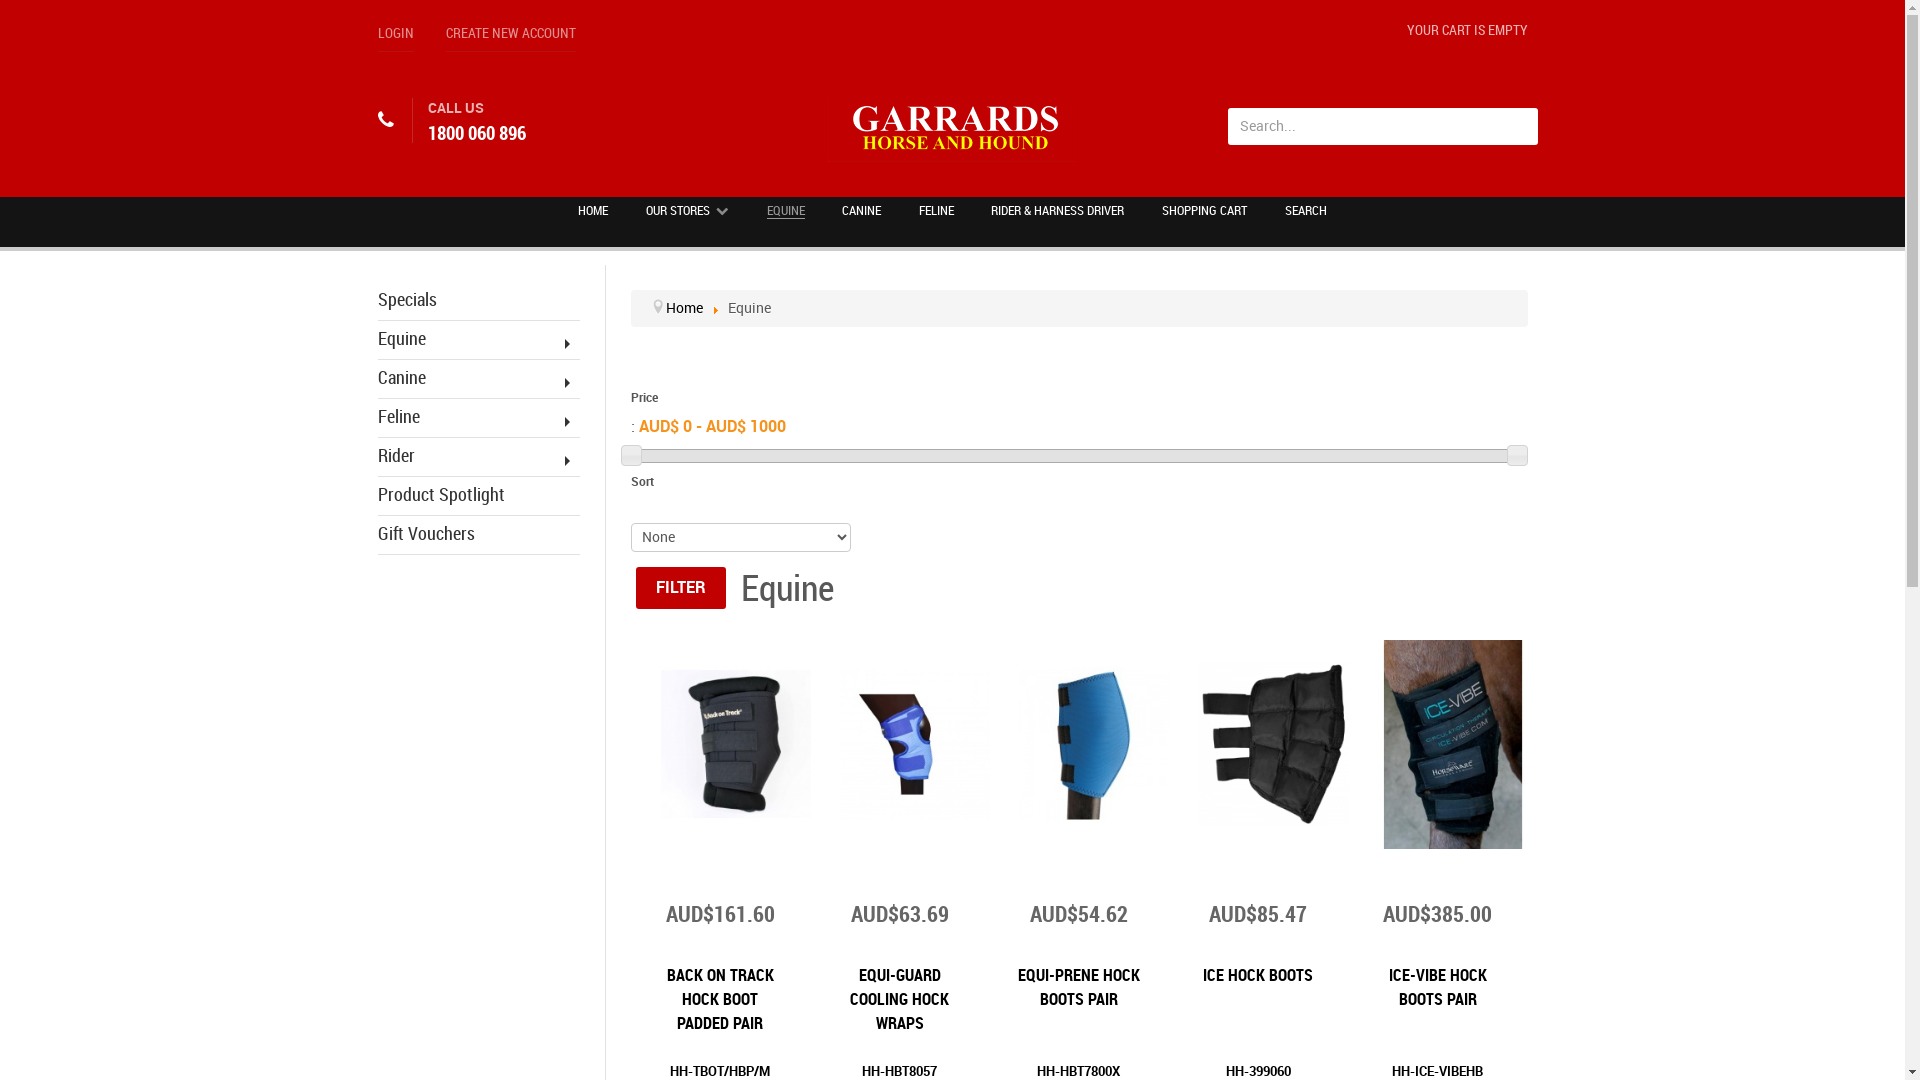 The height and width of the screenshot is (1080, 1920). Describe the element at coordinates (684, 308) in the screenshot. I see `Home` at that location.